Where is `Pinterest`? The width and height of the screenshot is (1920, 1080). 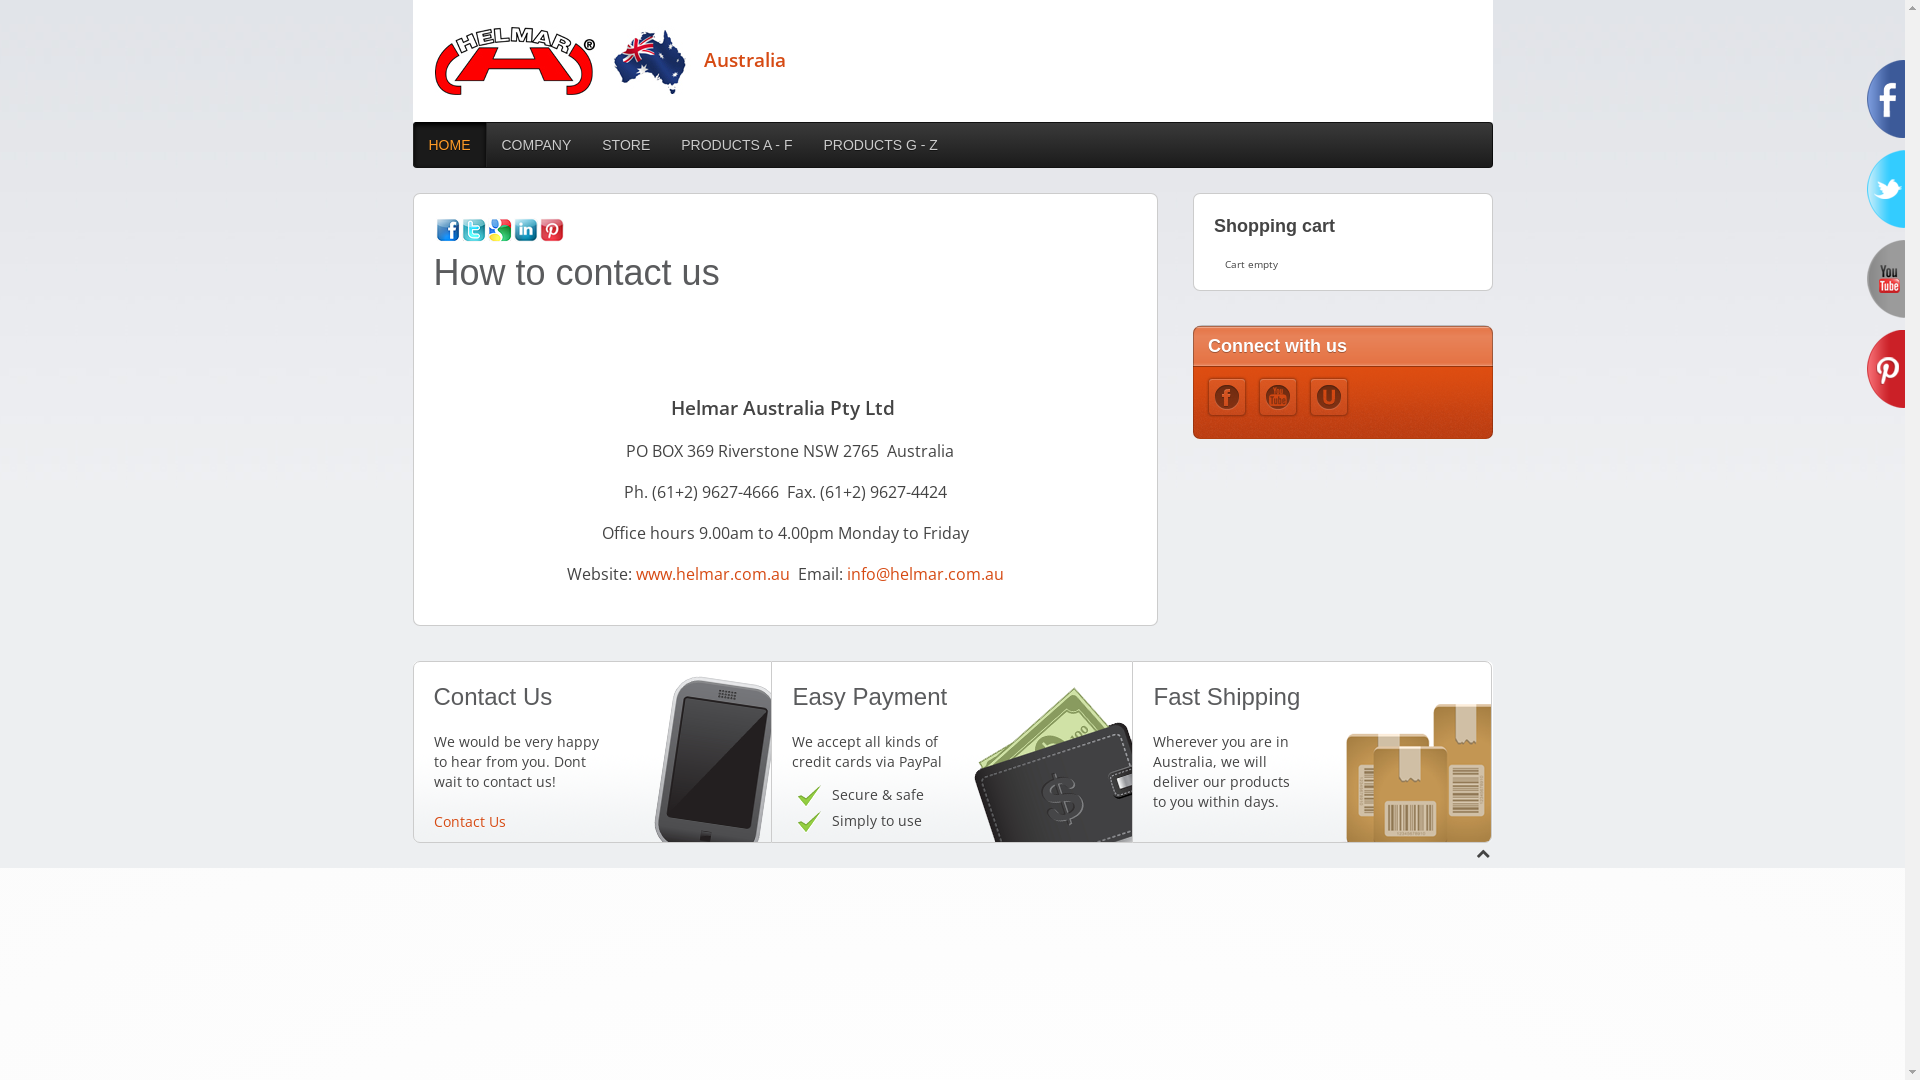 Pinterest is located at coordinates (552, 230).